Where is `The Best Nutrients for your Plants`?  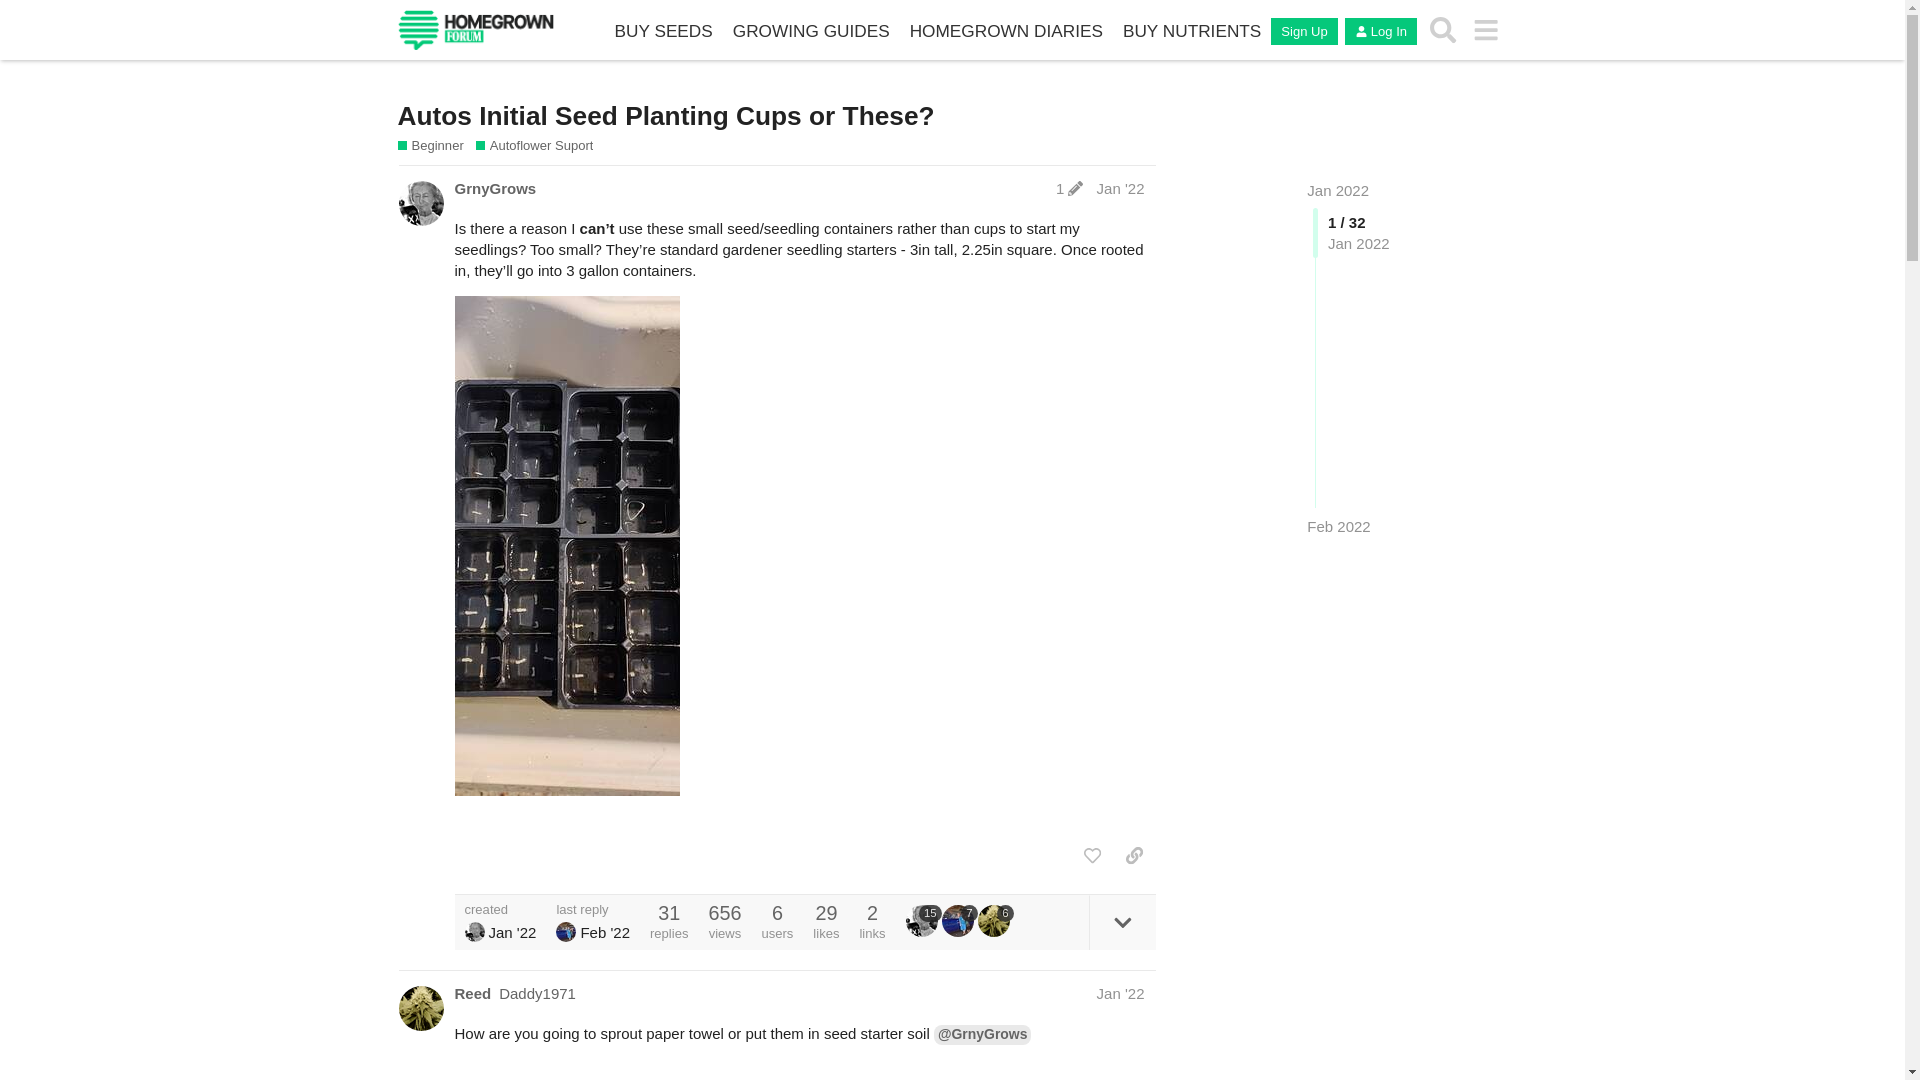
The Best Nutrients for your Plants is located at coordinates (1192, 31).